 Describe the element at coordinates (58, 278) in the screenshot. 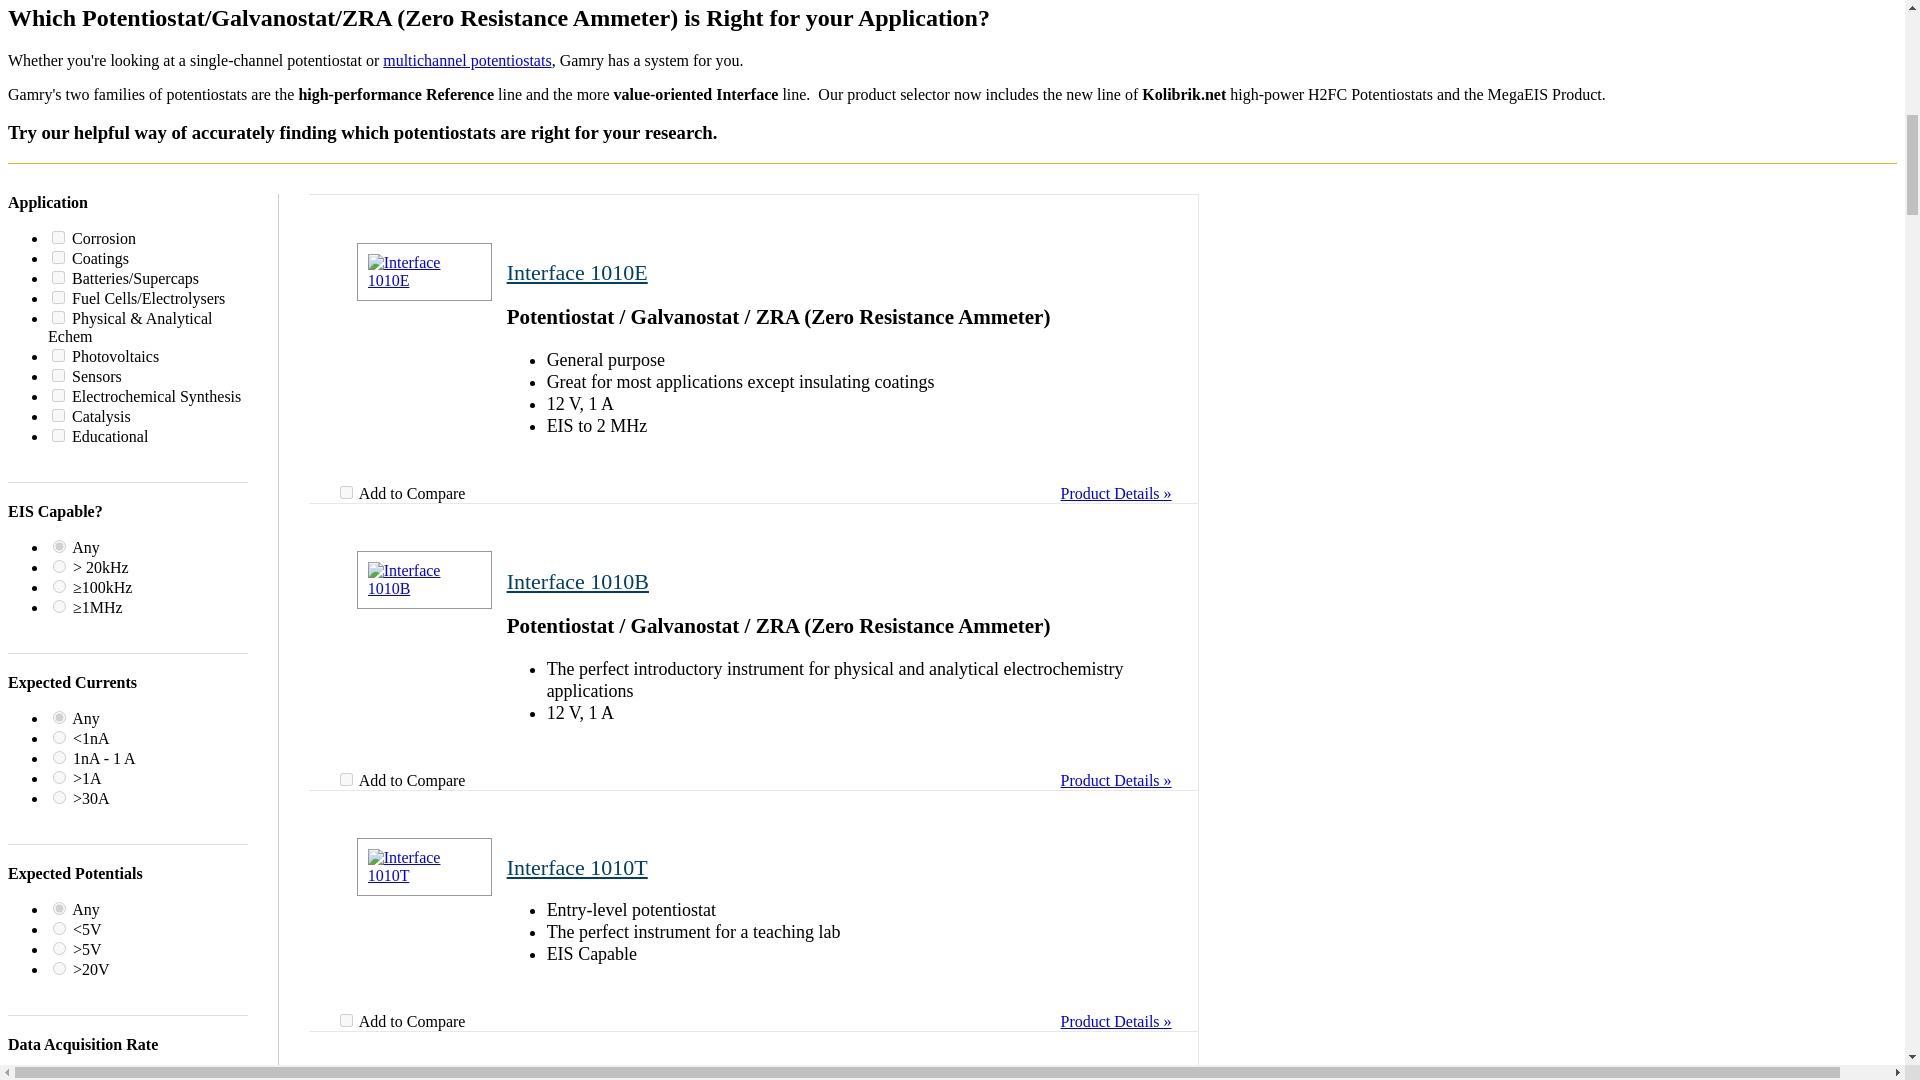

I see `3` at that location.